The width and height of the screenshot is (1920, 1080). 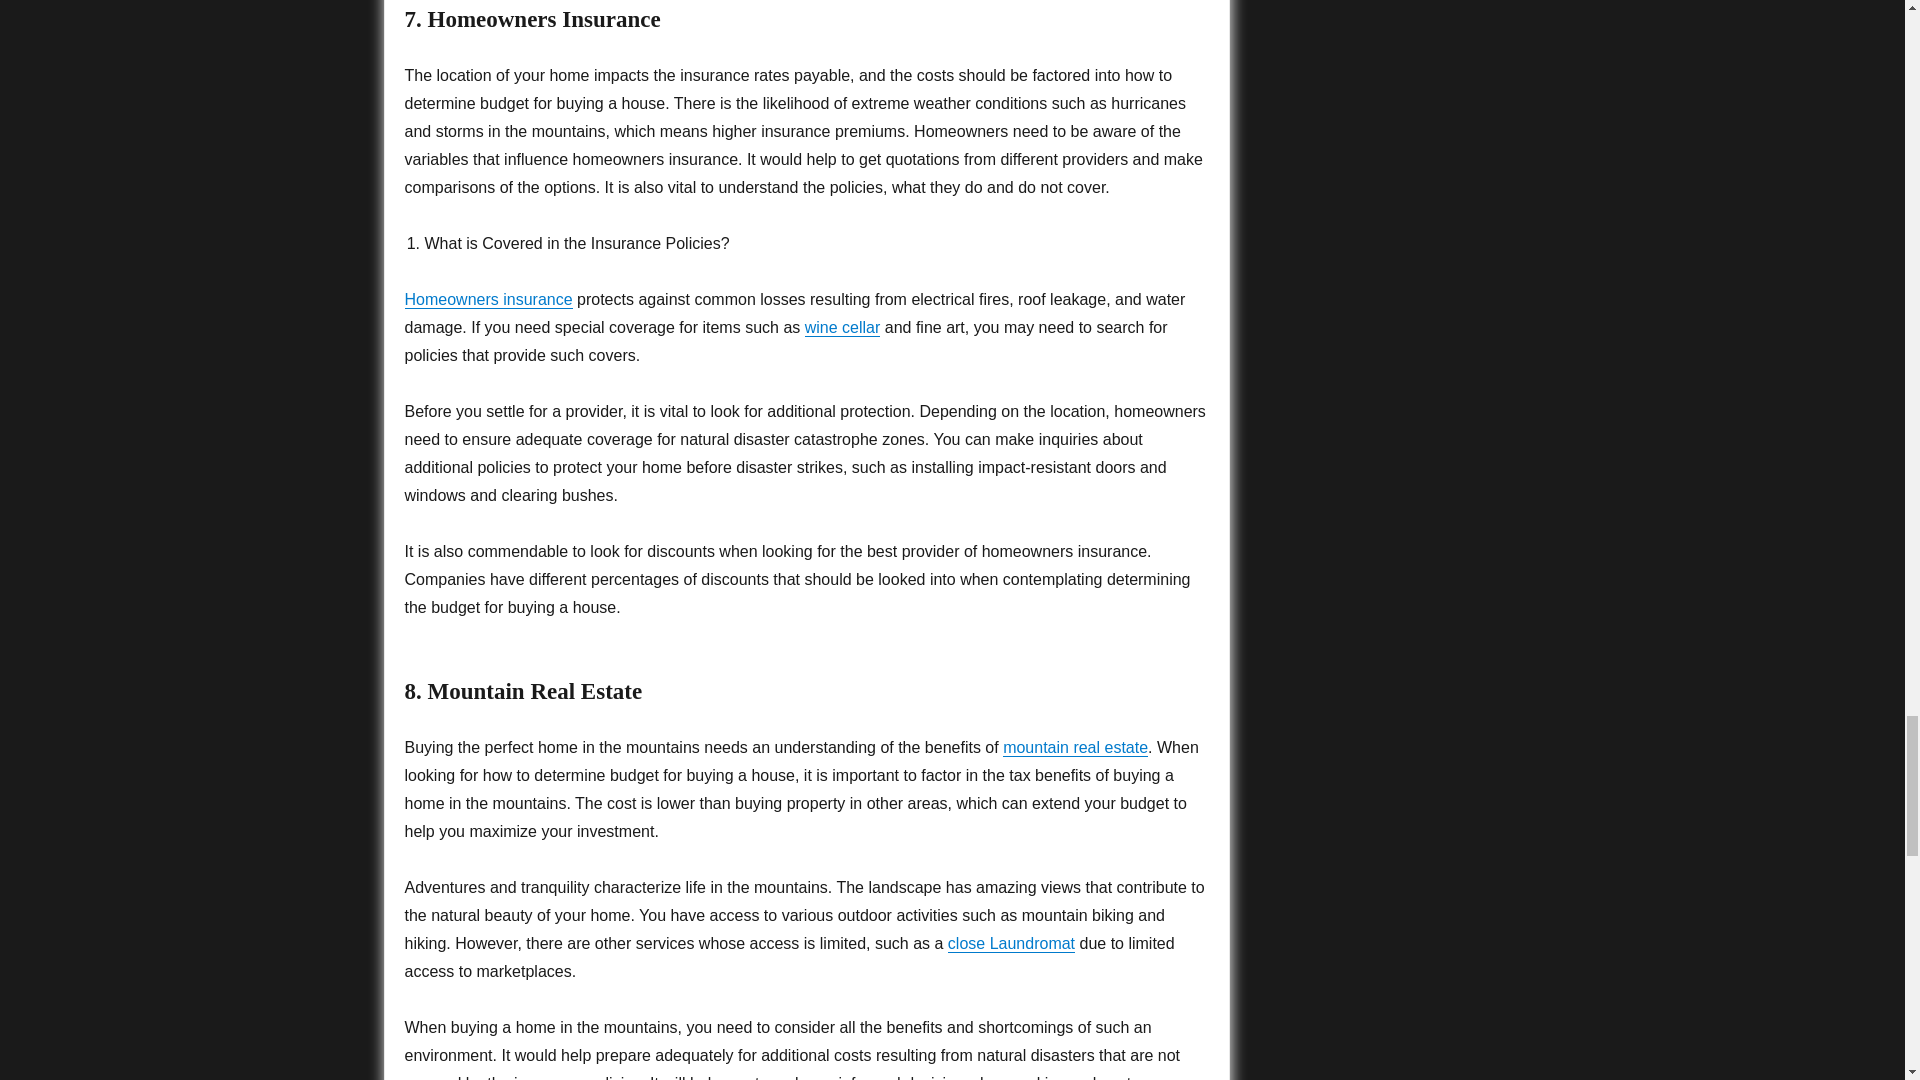 I want to click on mountain real estate, so click(x=1075, y=747).